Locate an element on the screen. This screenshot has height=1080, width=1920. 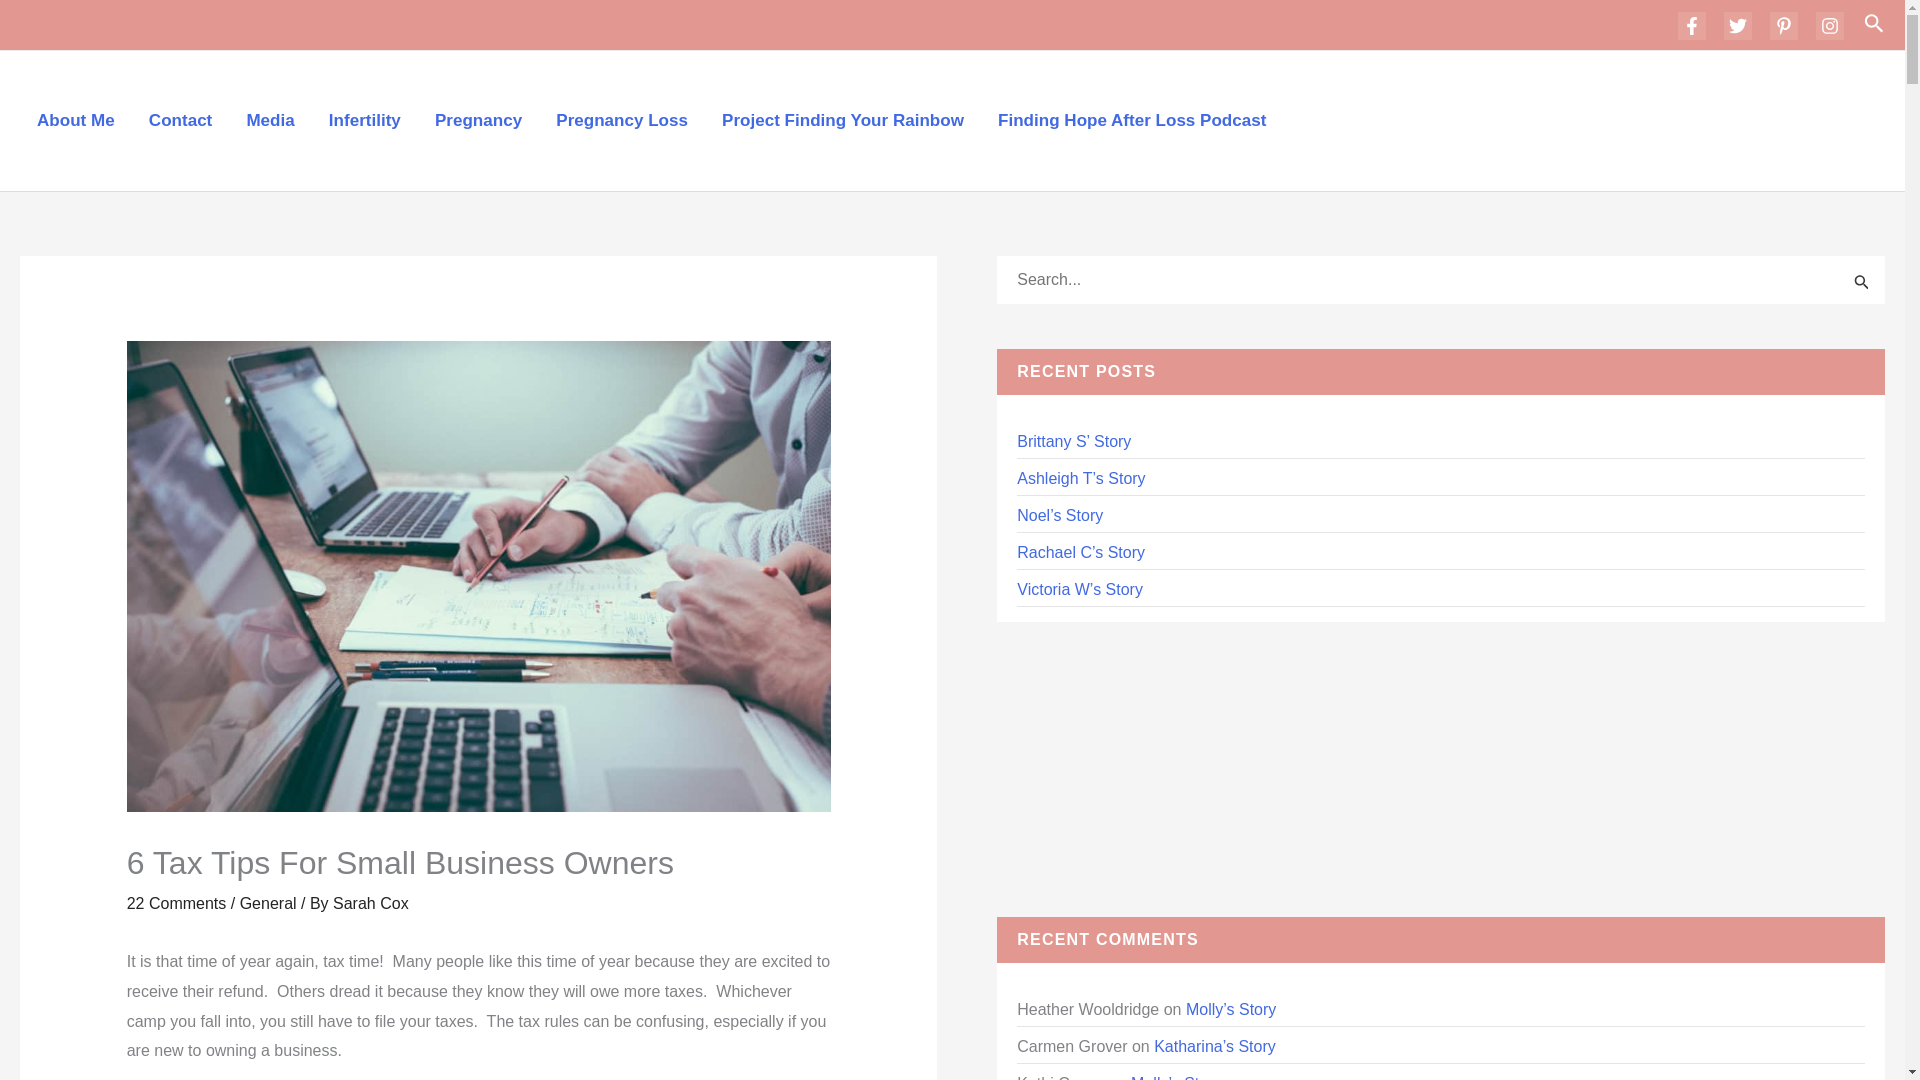
Sarah Cox is located at coordinates (370, 903).